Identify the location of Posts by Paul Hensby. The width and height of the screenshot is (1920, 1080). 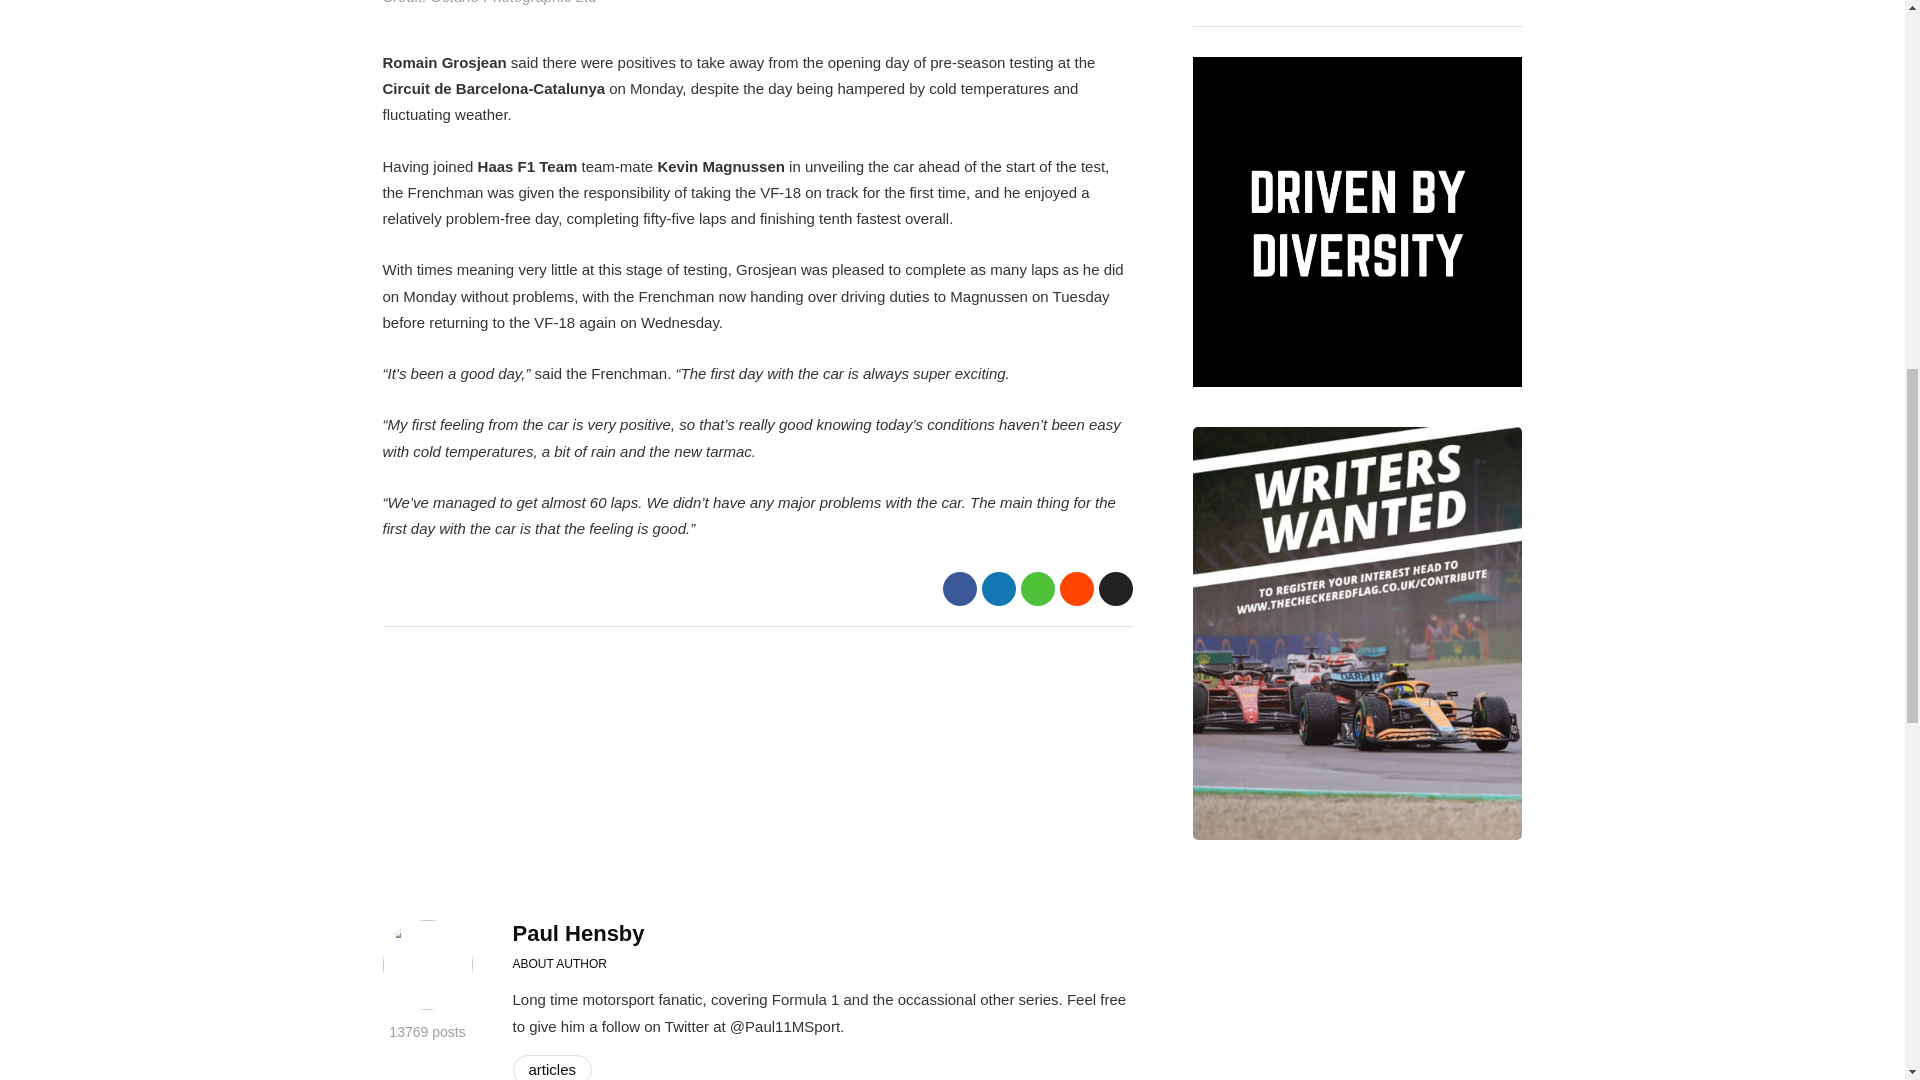
(578, 934).